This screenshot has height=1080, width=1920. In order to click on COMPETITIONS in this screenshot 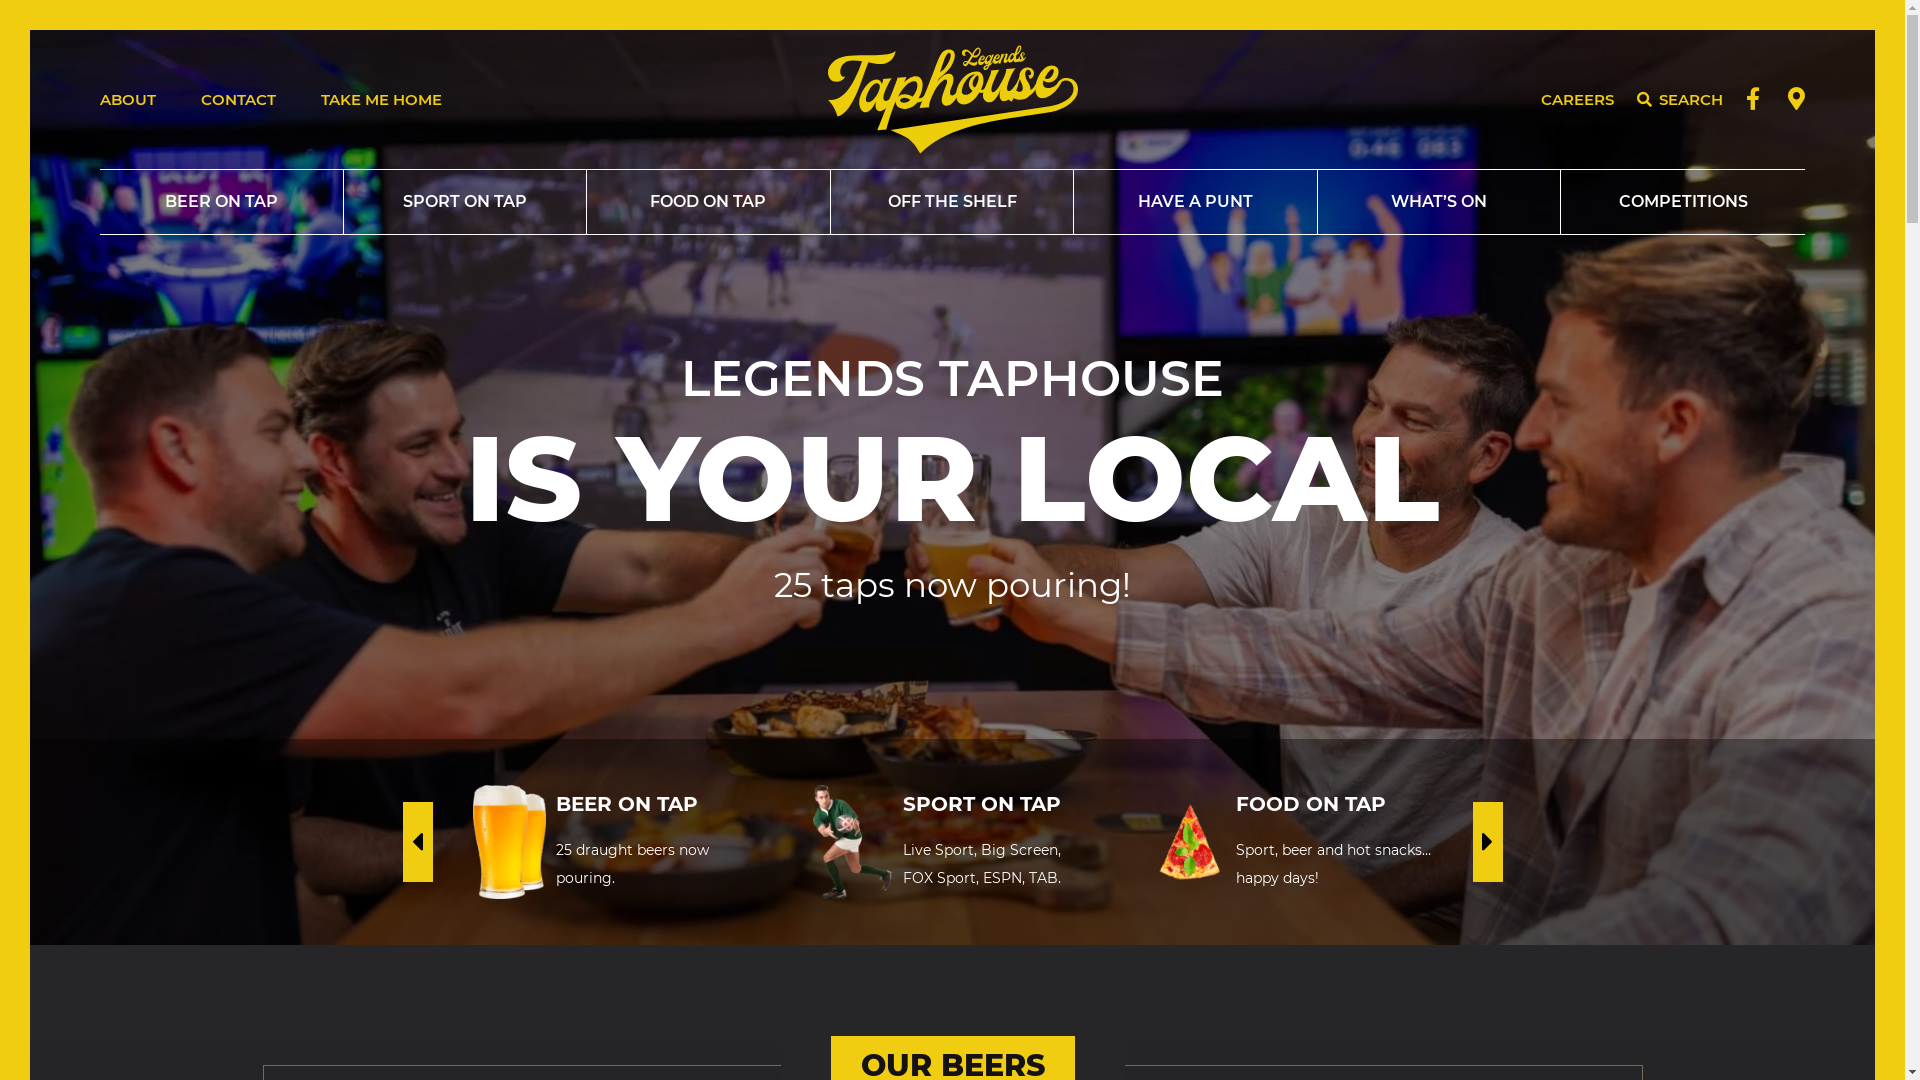, I will do `click(1683, 202)`.